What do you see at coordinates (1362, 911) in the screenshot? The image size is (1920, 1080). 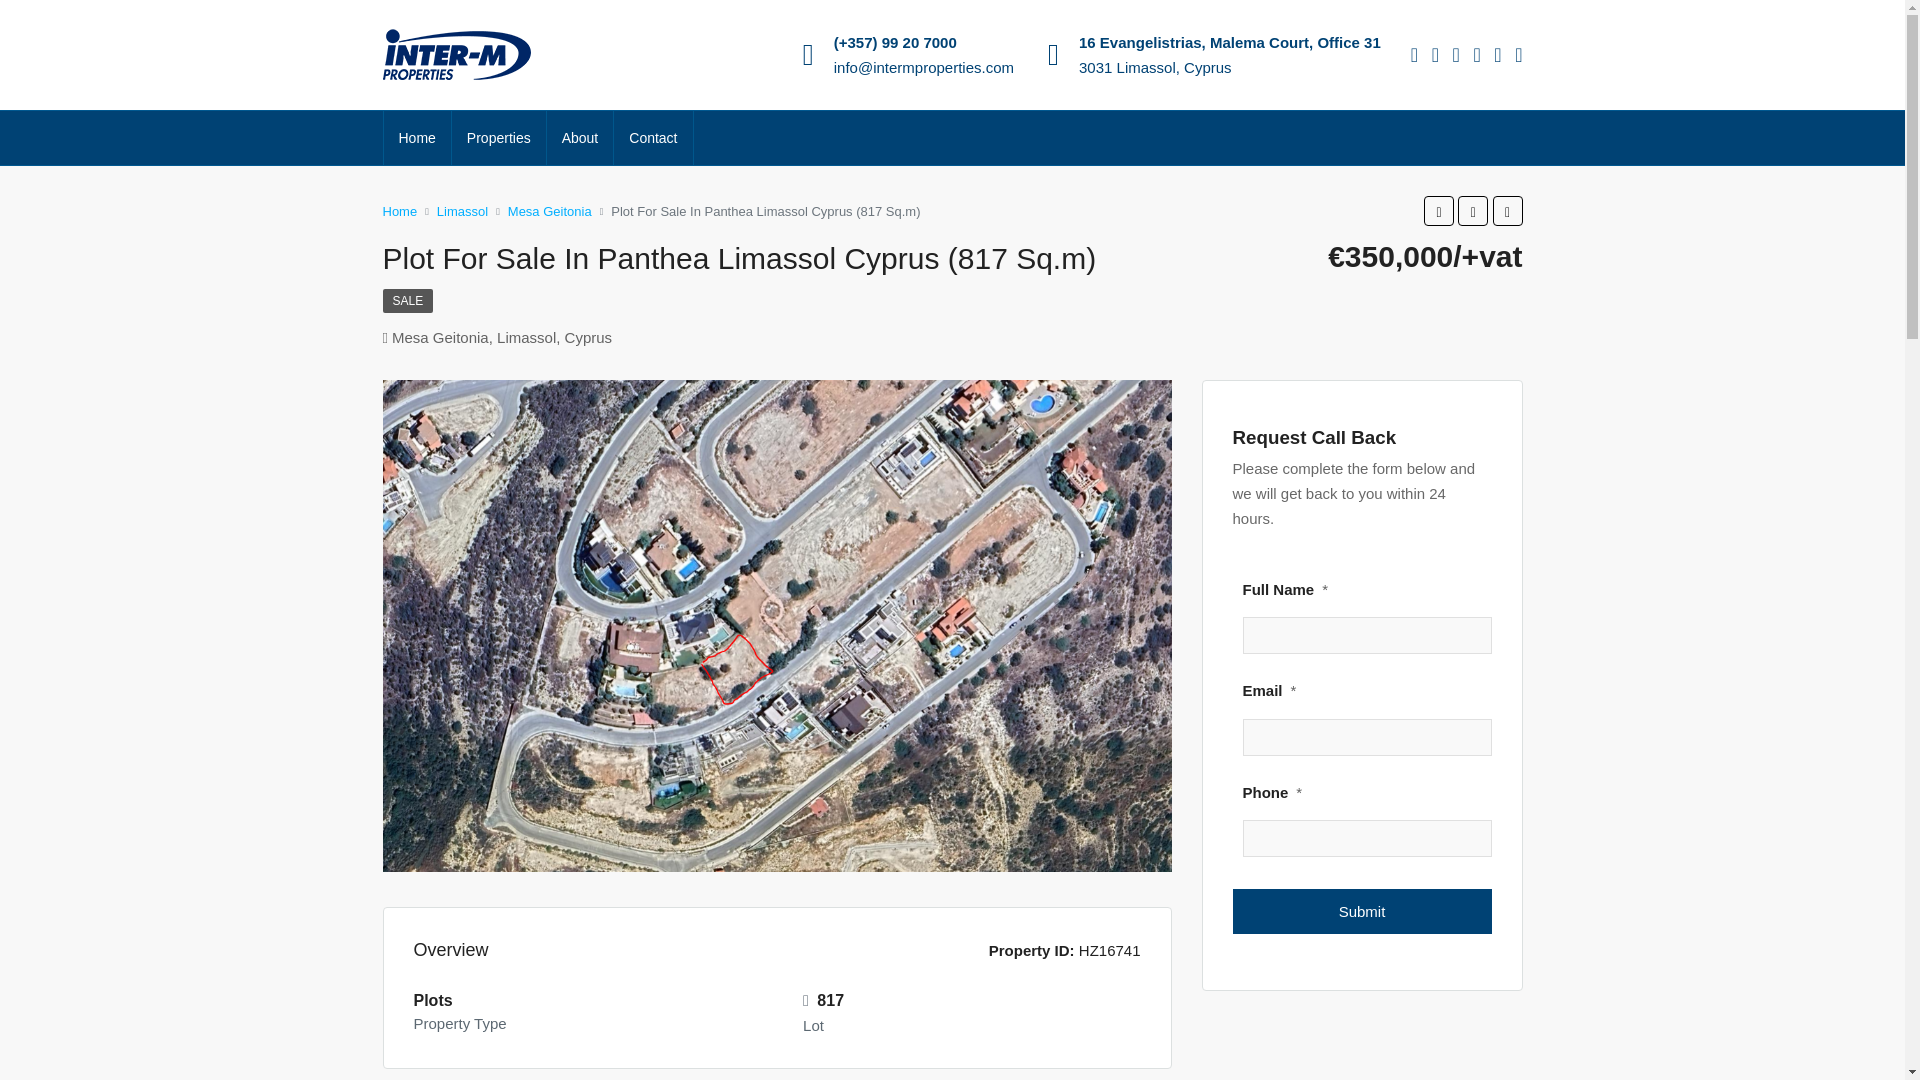 I see `Submit` at bounding box center [1362, 911].